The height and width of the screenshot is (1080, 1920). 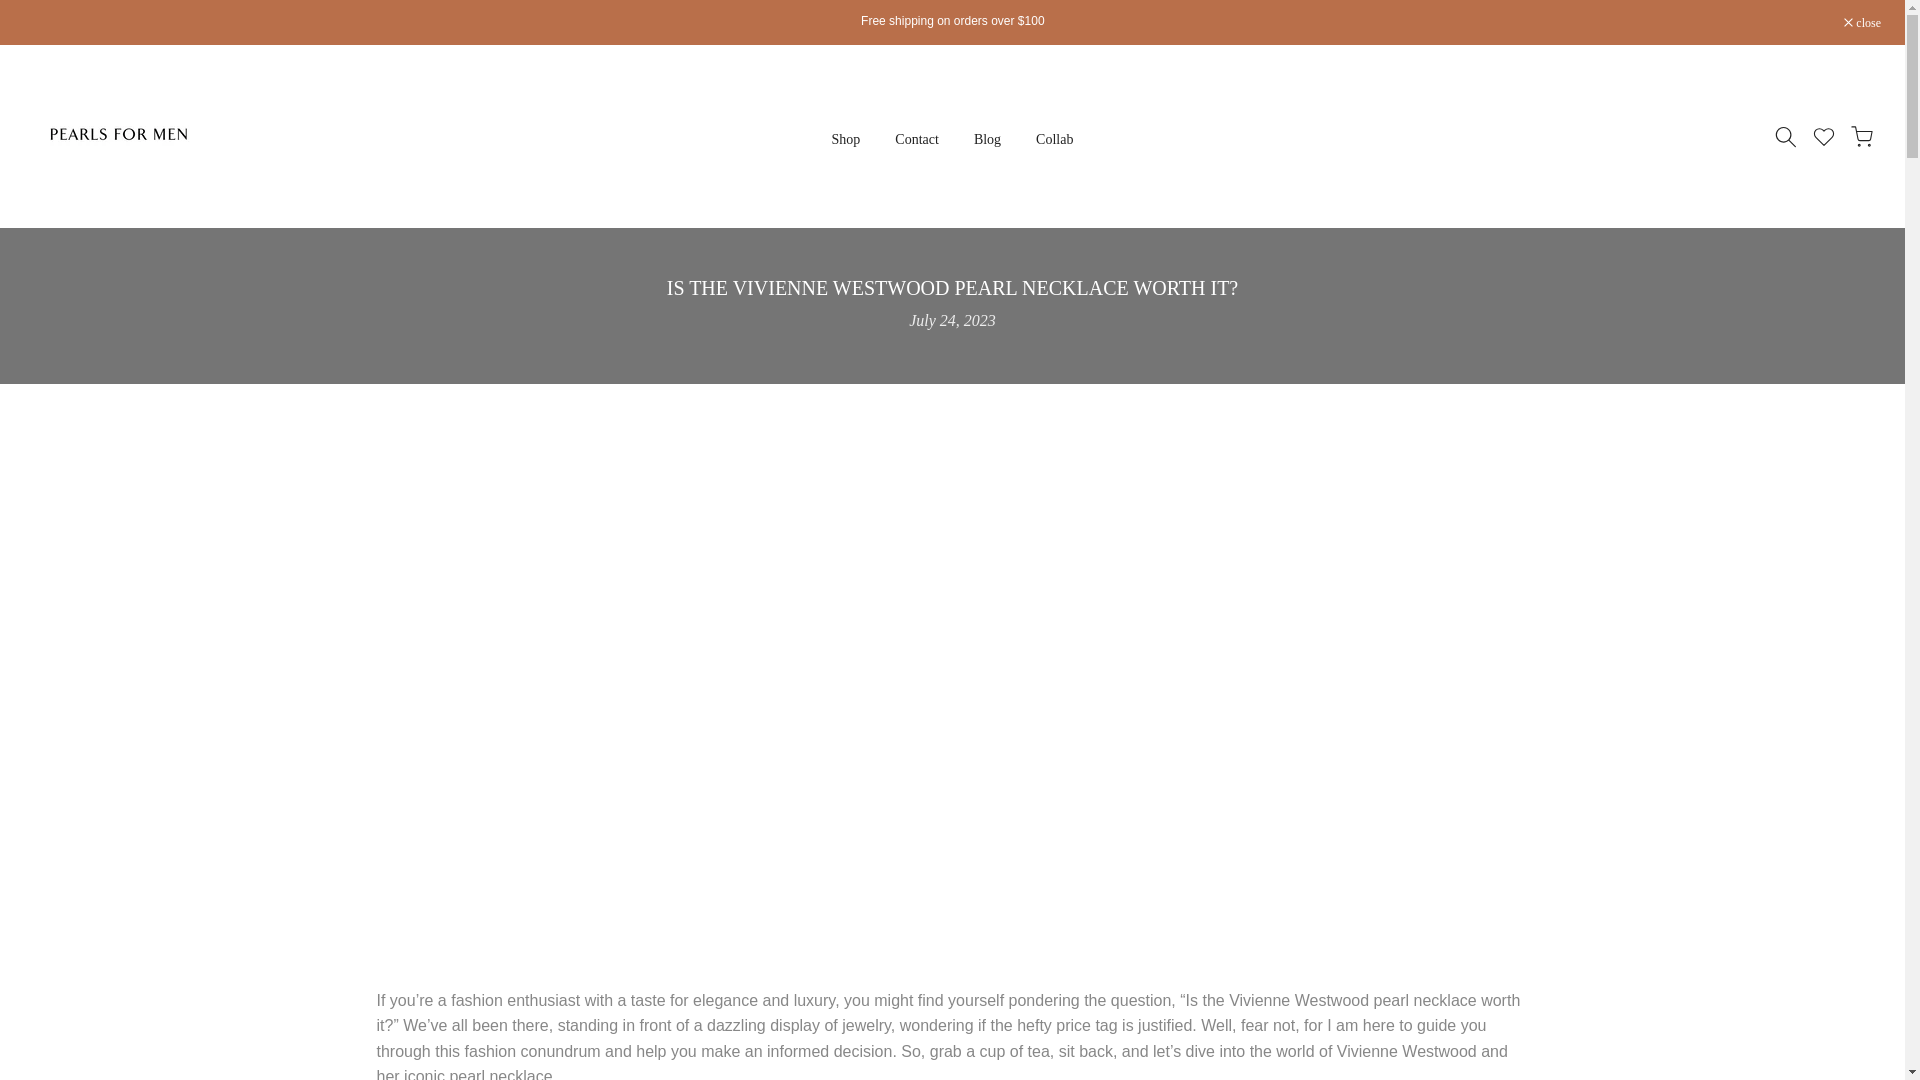 I want to click on close, so click(x=1862, y=22).